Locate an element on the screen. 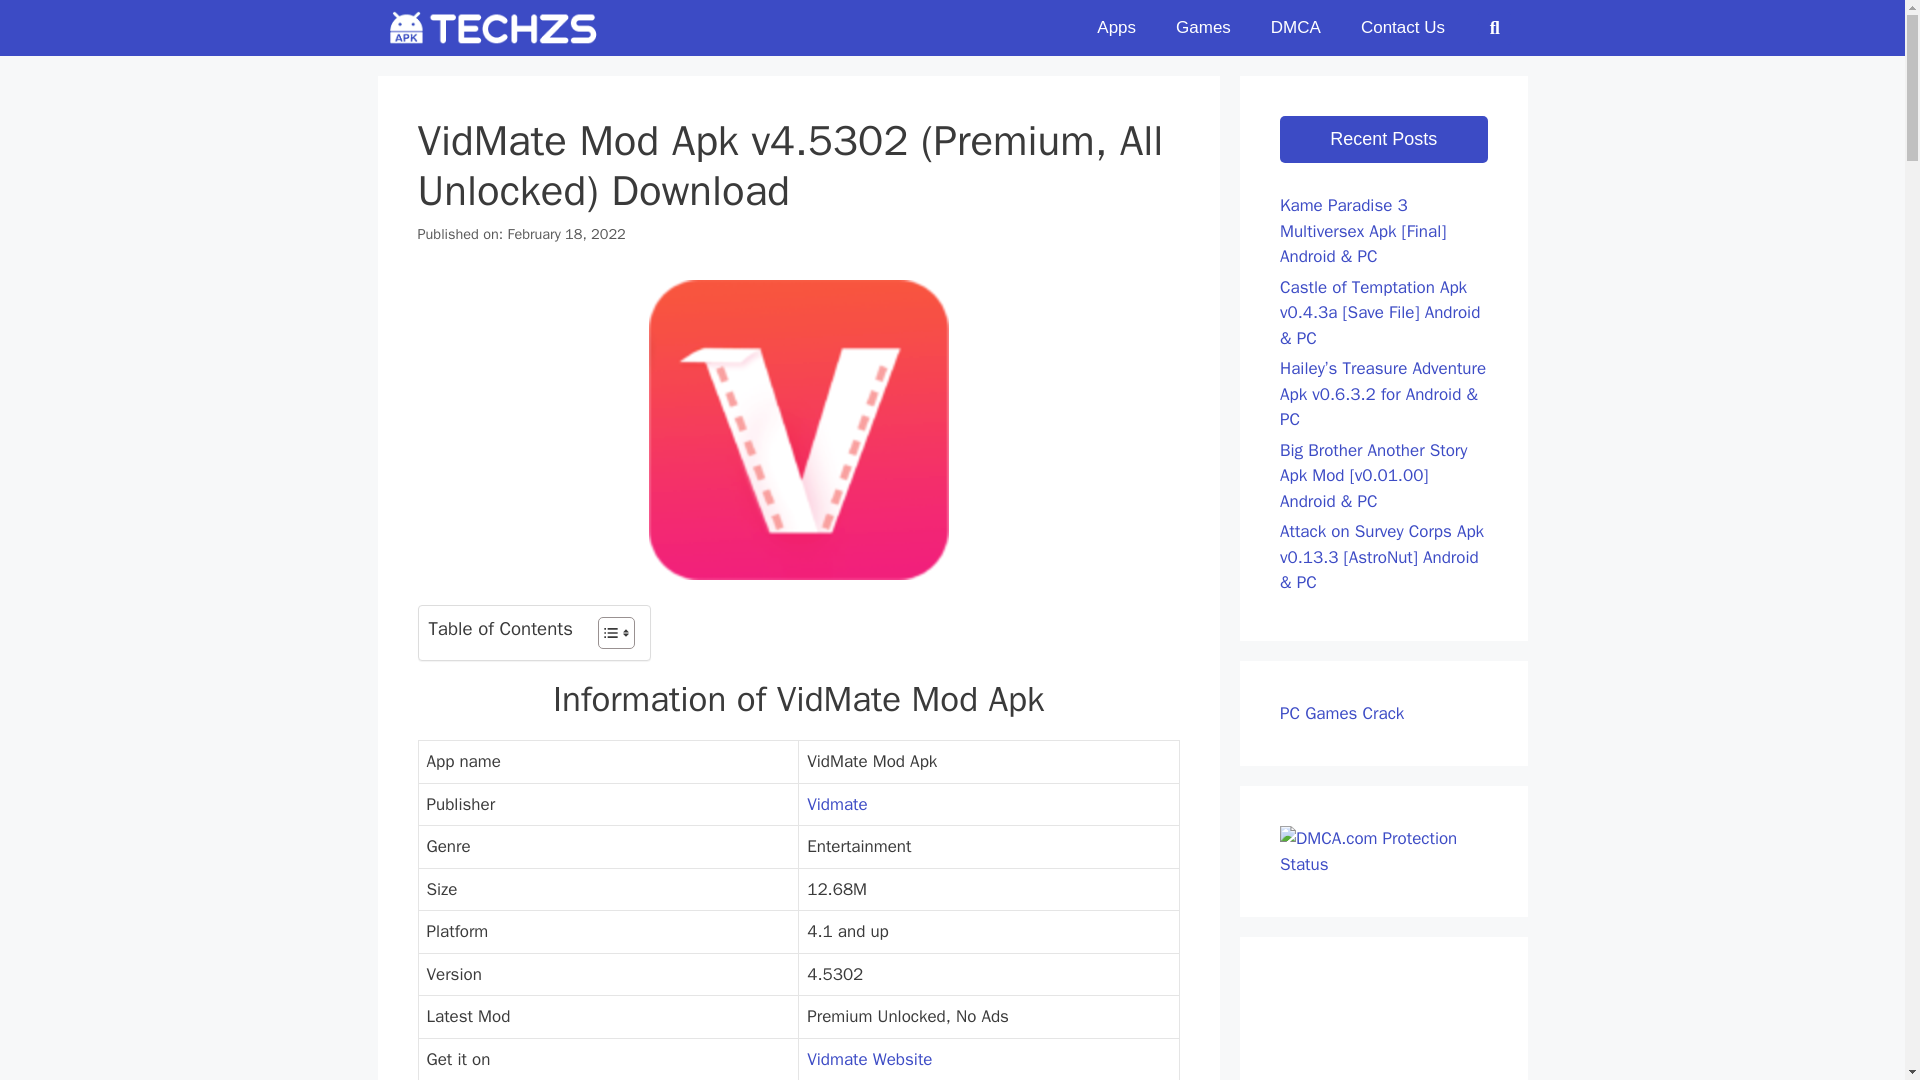 The image size is (1920, 1080). DMCA is located at coordinates (1296, 28).